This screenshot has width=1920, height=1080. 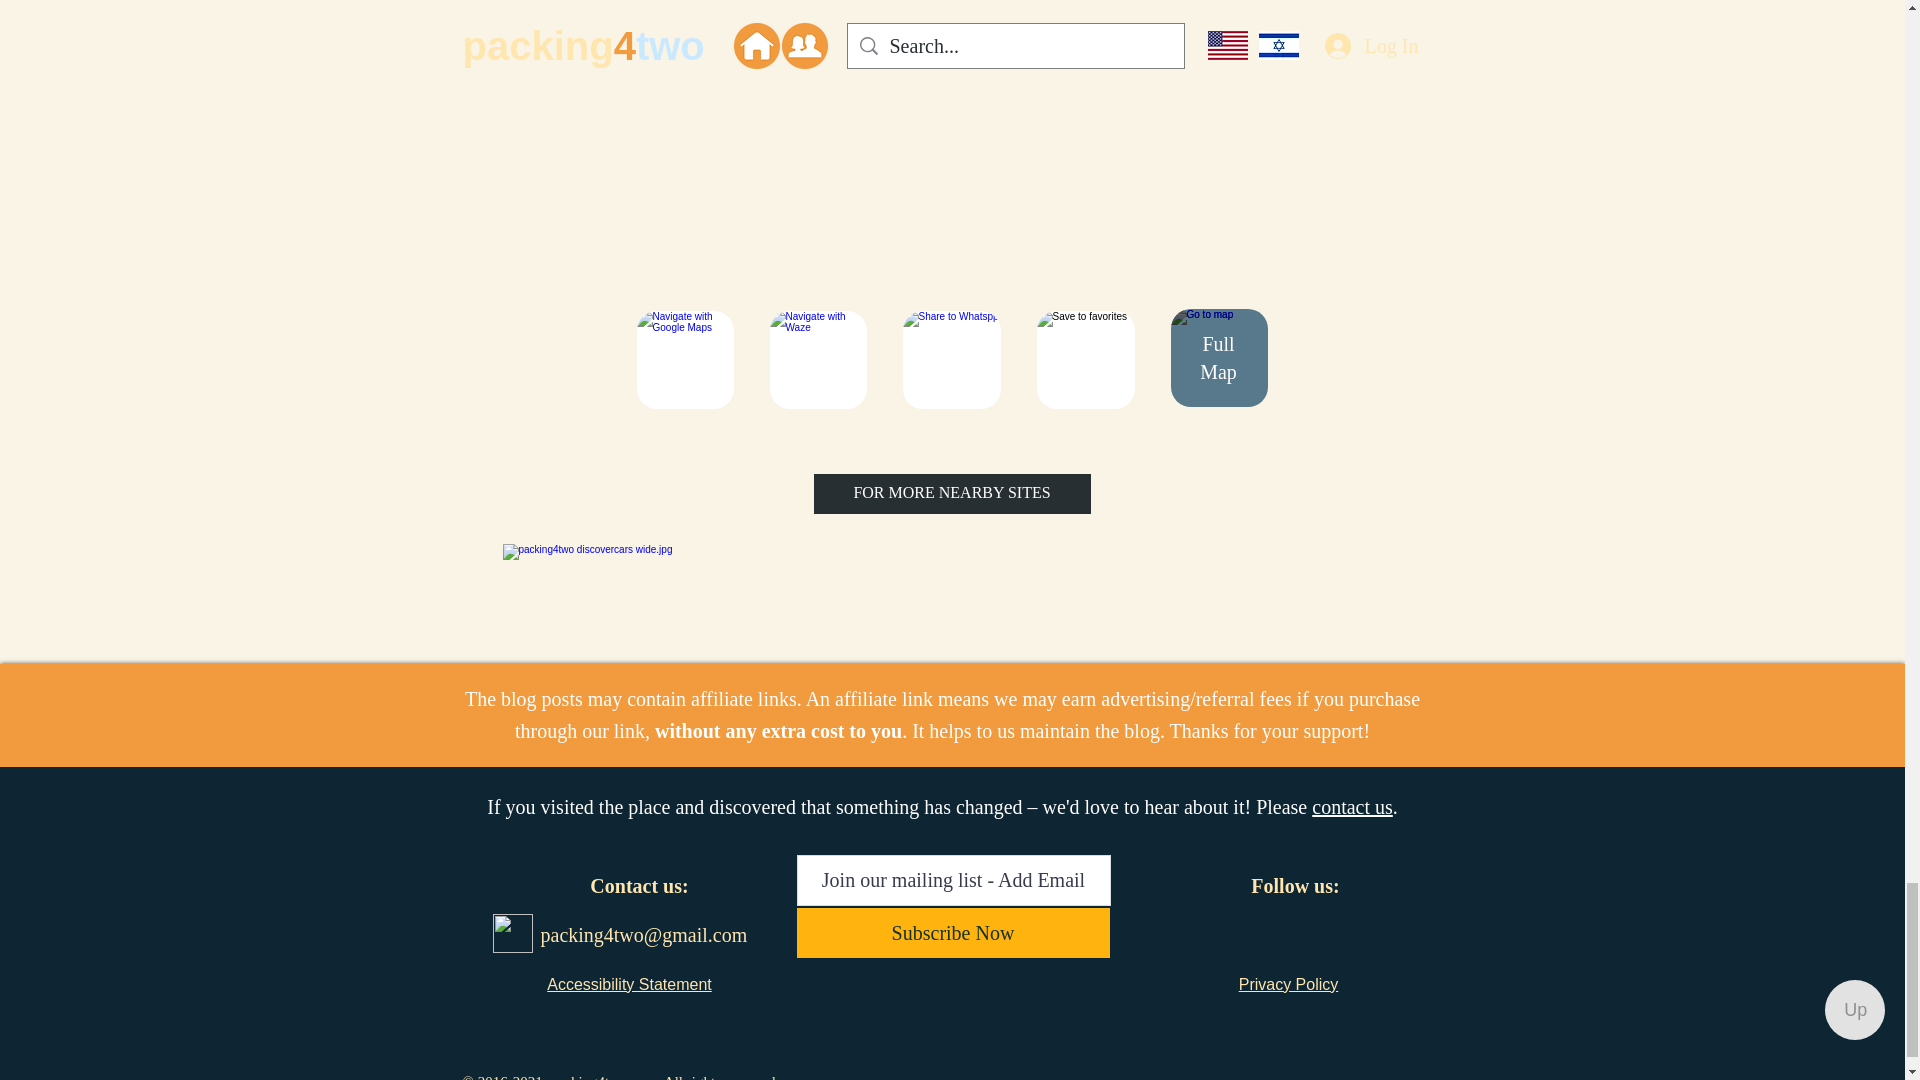 What do you see at coordinates (818, 360) in the screenshot?
I see `Navigate with Waze` at bounding box center [818, 360].